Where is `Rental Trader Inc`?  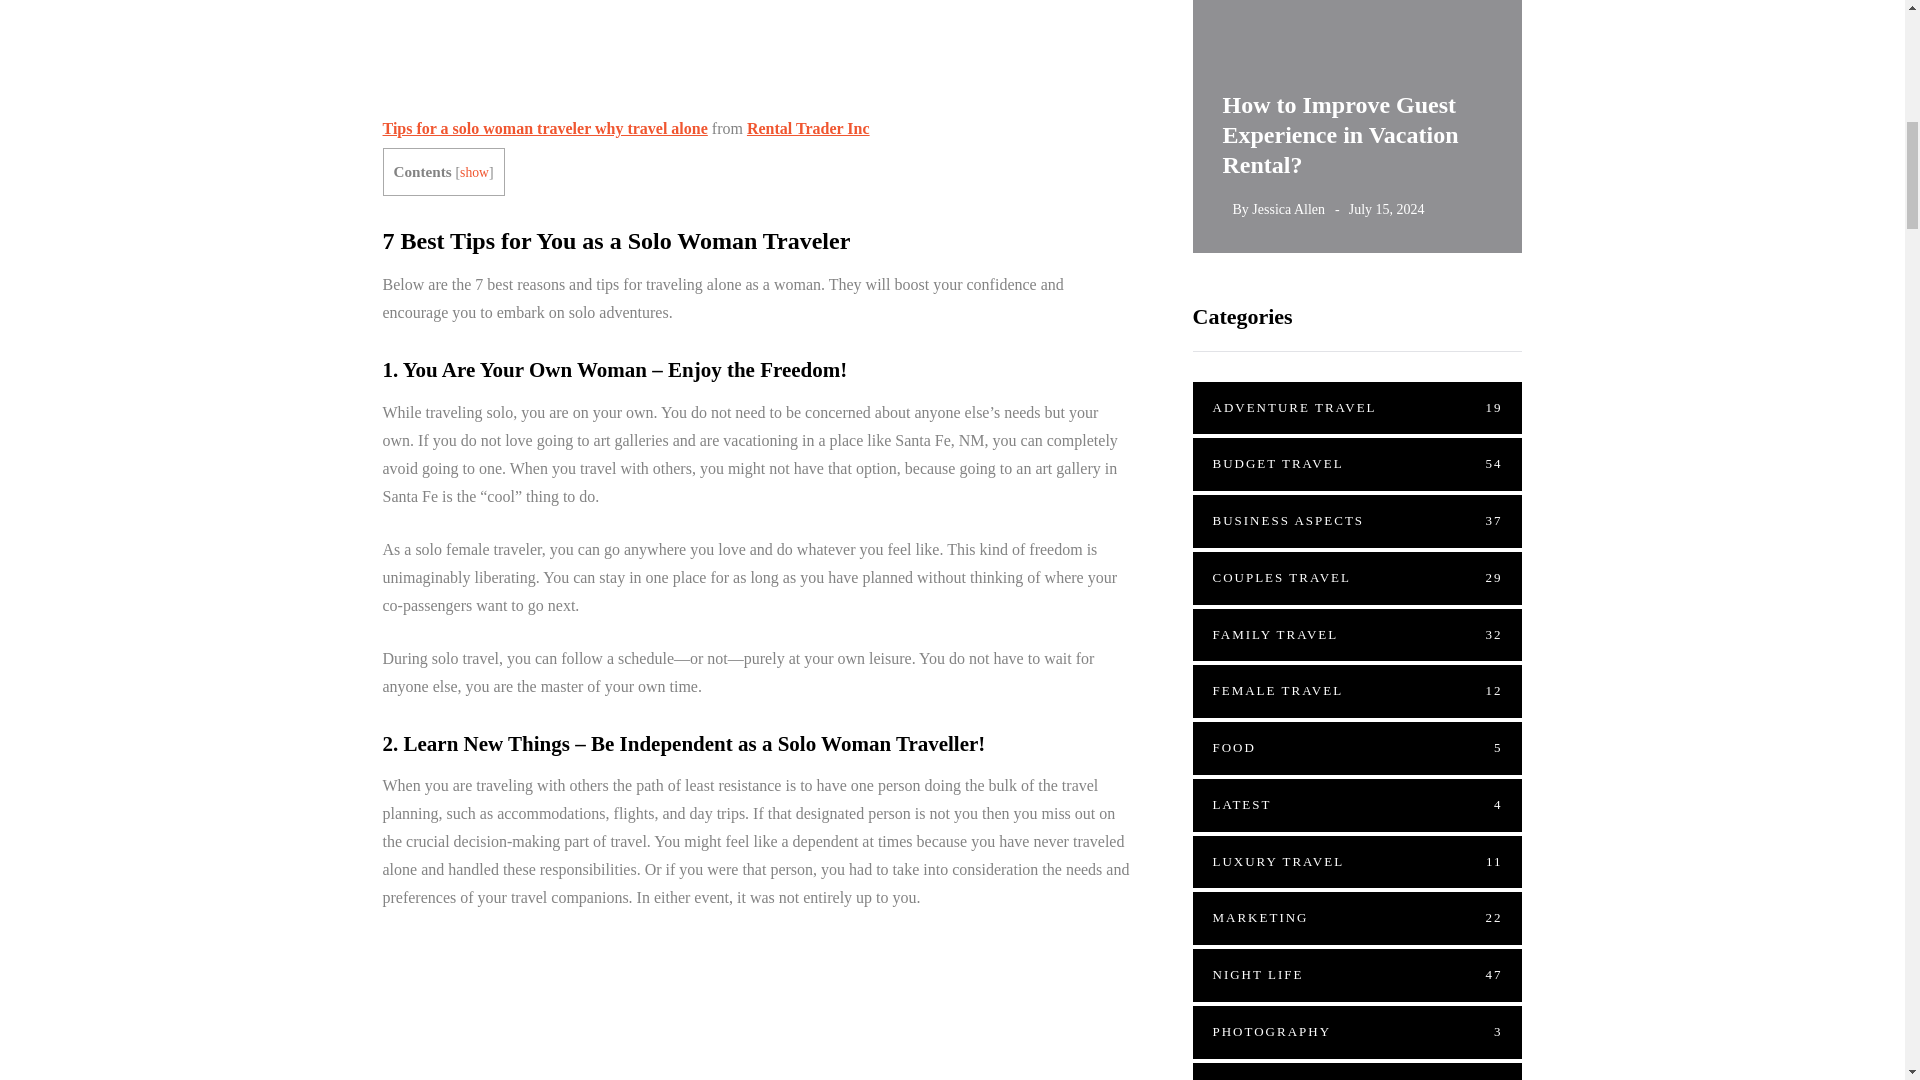
Rental Trader Inc is located at coordinates (808, 128).